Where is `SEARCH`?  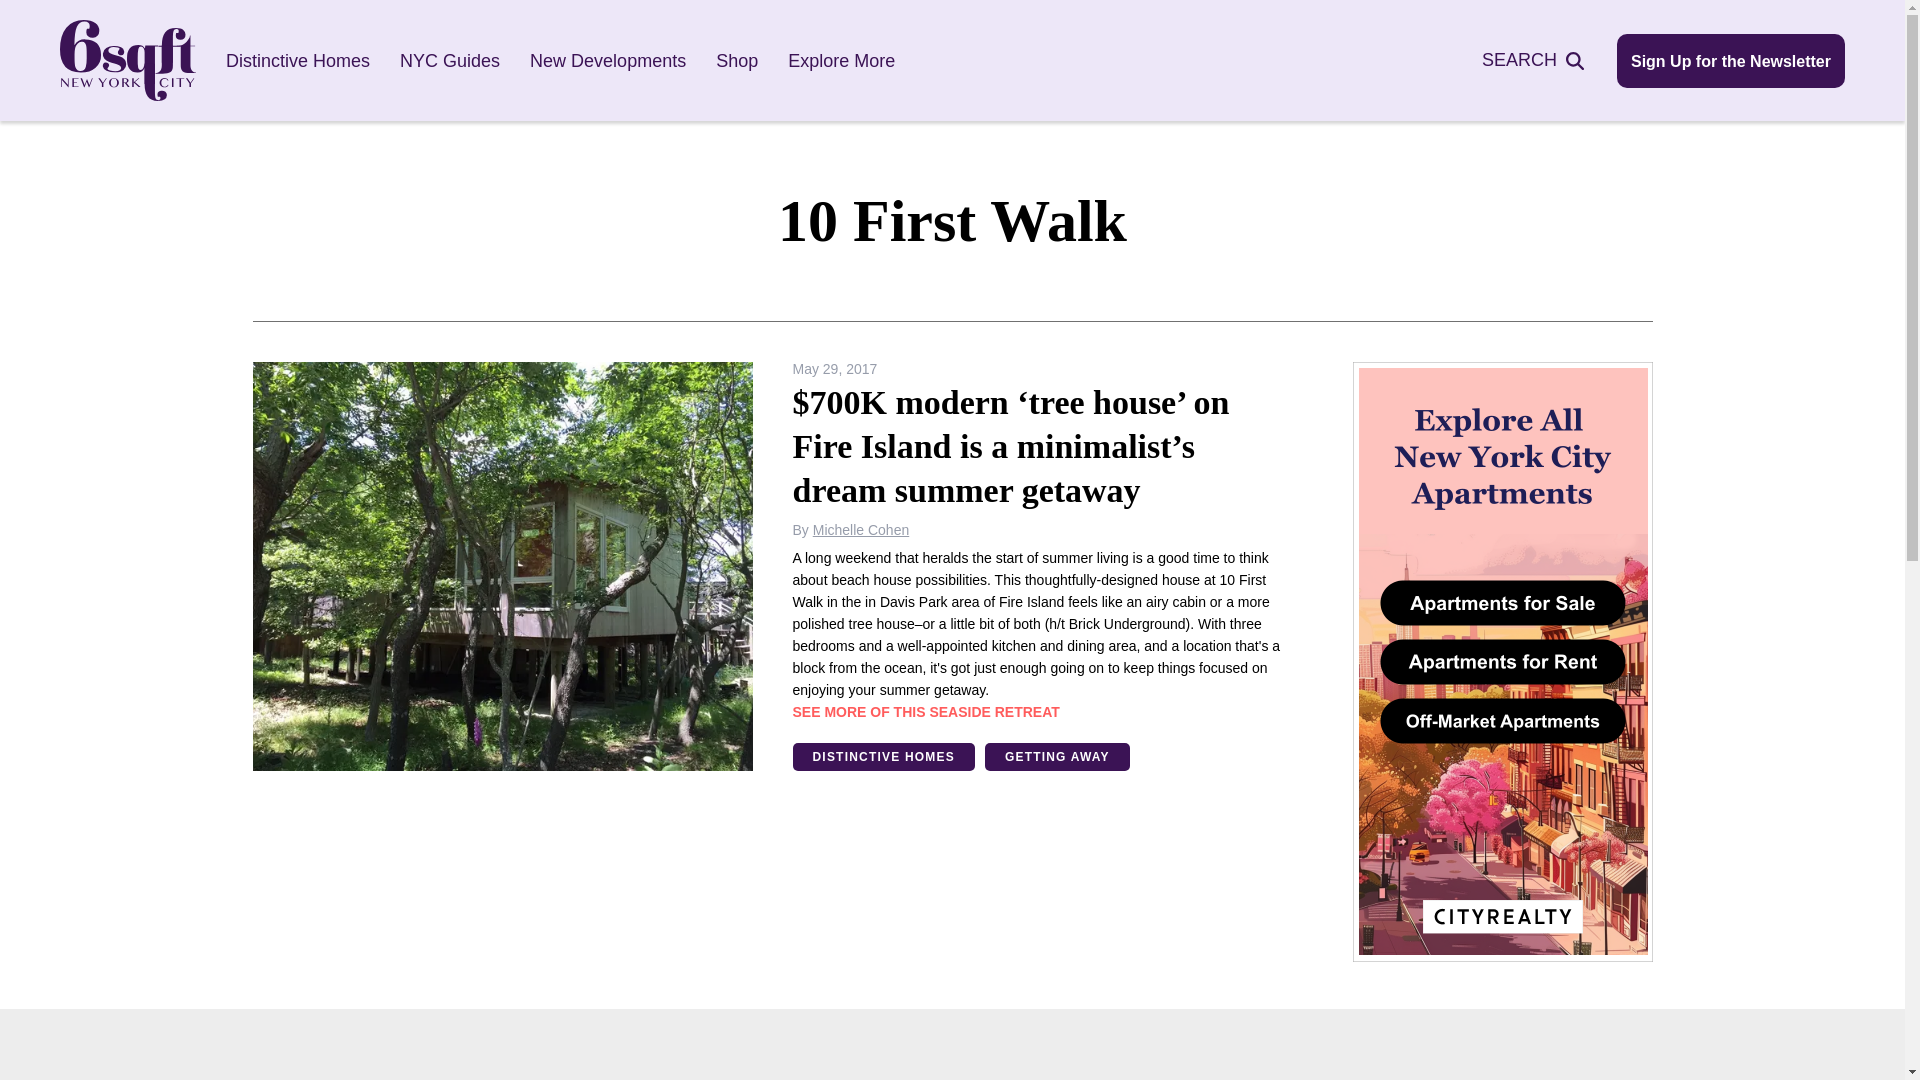 SEARCH is located at coordinates (1544, 60).